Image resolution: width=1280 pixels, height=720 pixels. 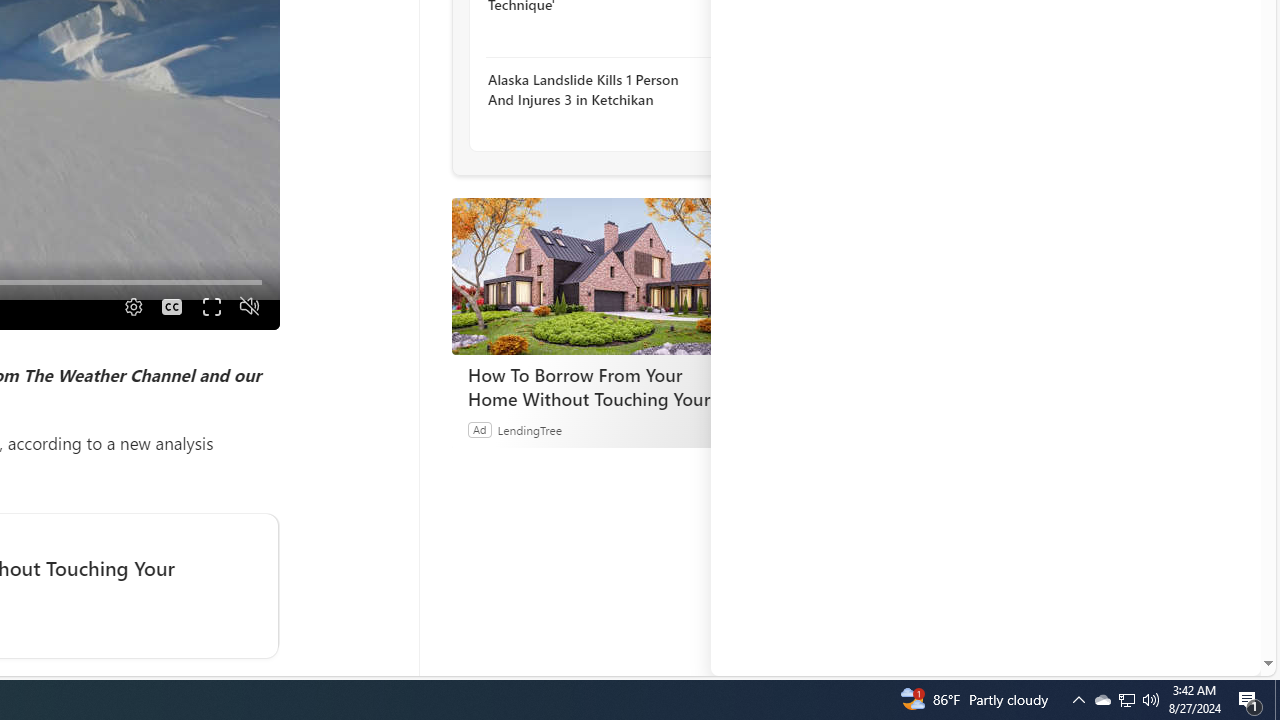 I want to click on LendingTree, so click(x=528, y=429).